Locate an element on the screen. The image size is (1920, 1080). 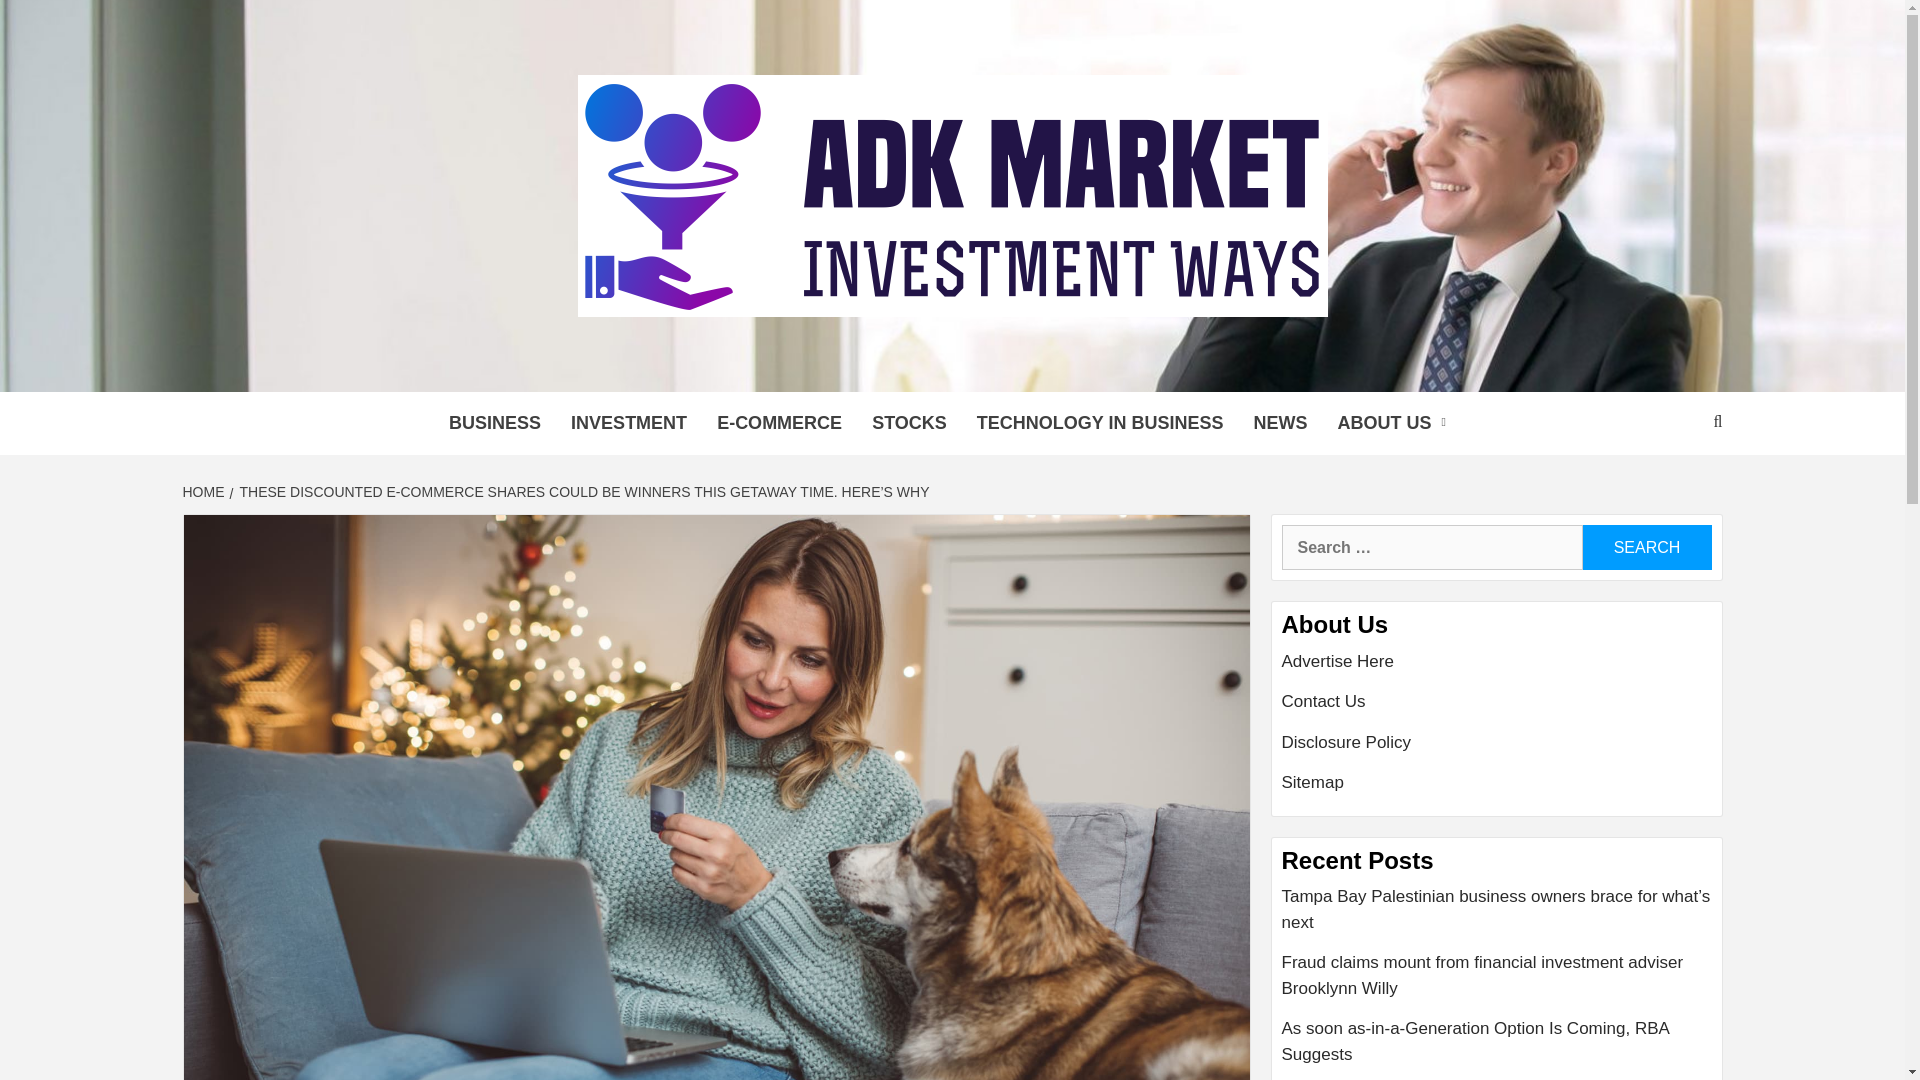
STOCKS is located at coordinates (908, 423).